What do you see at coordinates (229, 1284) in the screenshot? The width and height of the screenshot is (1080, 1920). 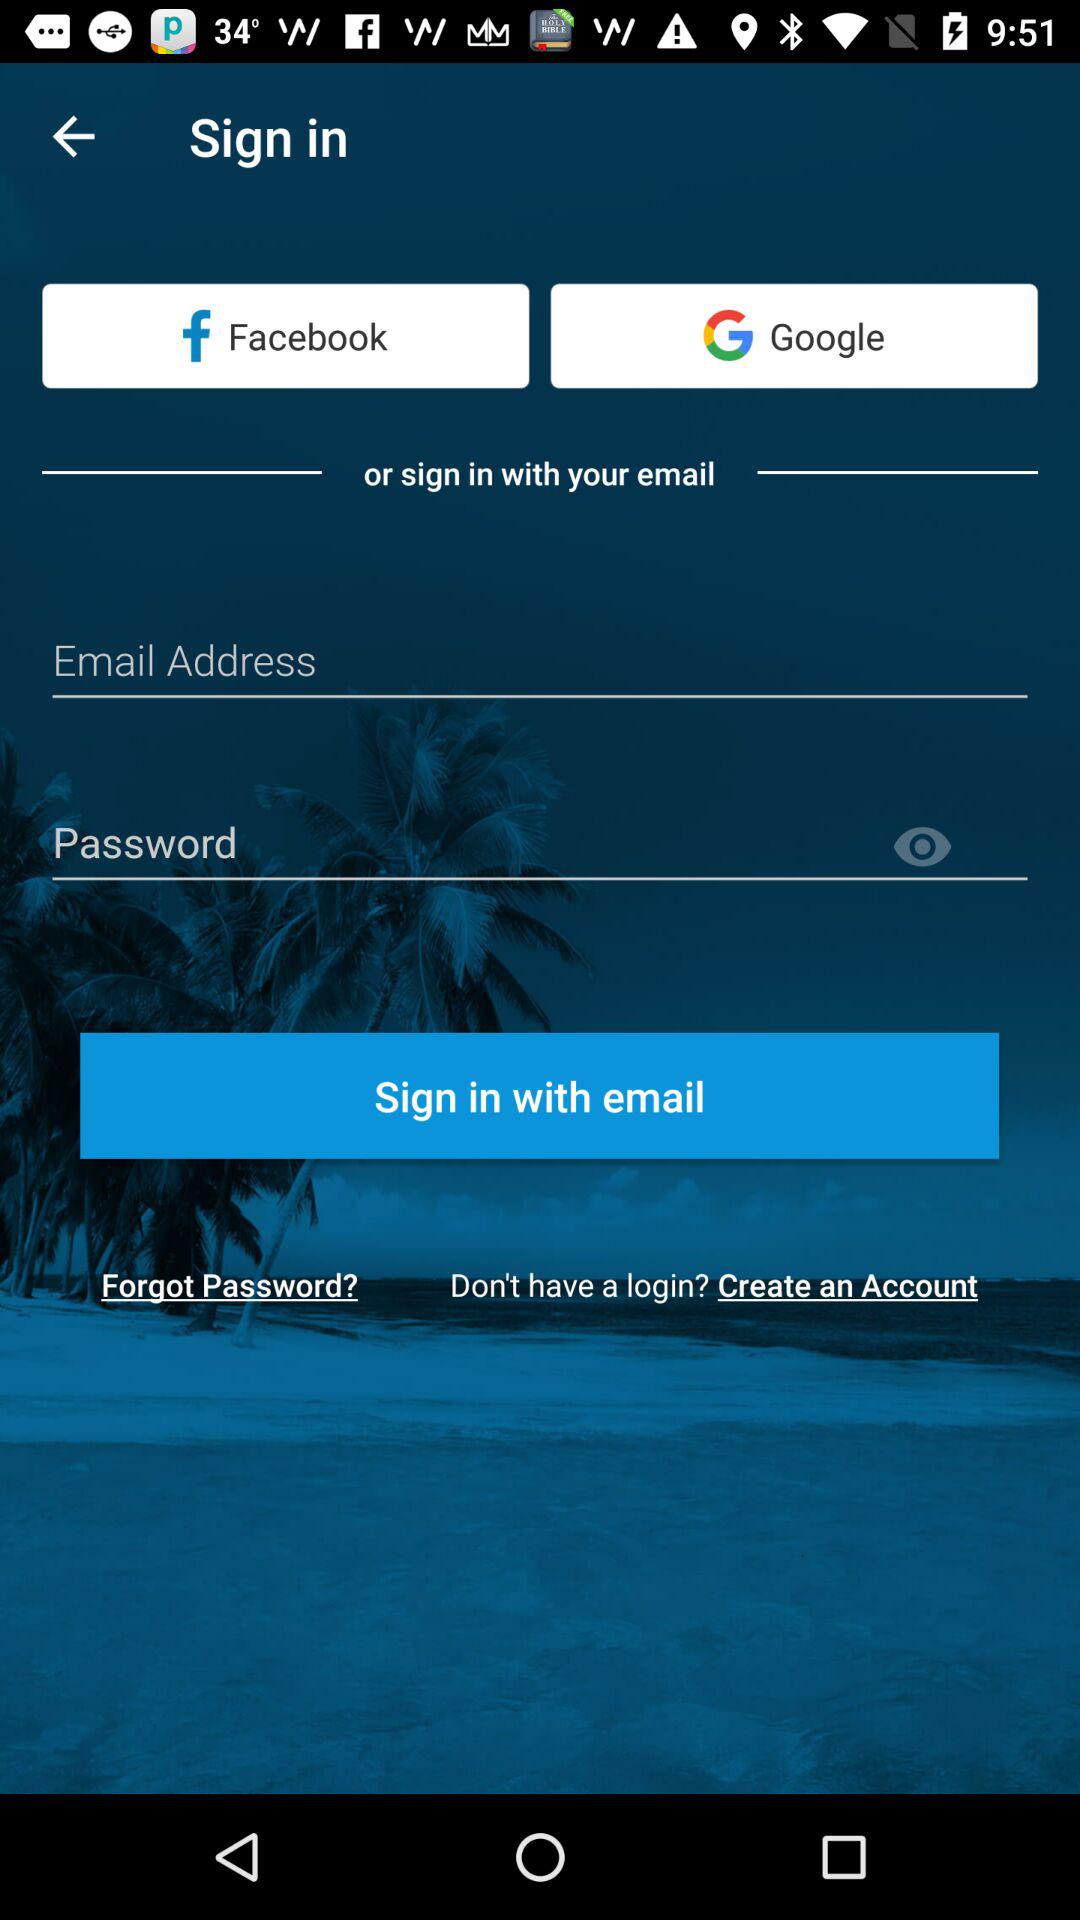 I see `choose the item at the bottom left corner` at bounding box center [229, 1284].